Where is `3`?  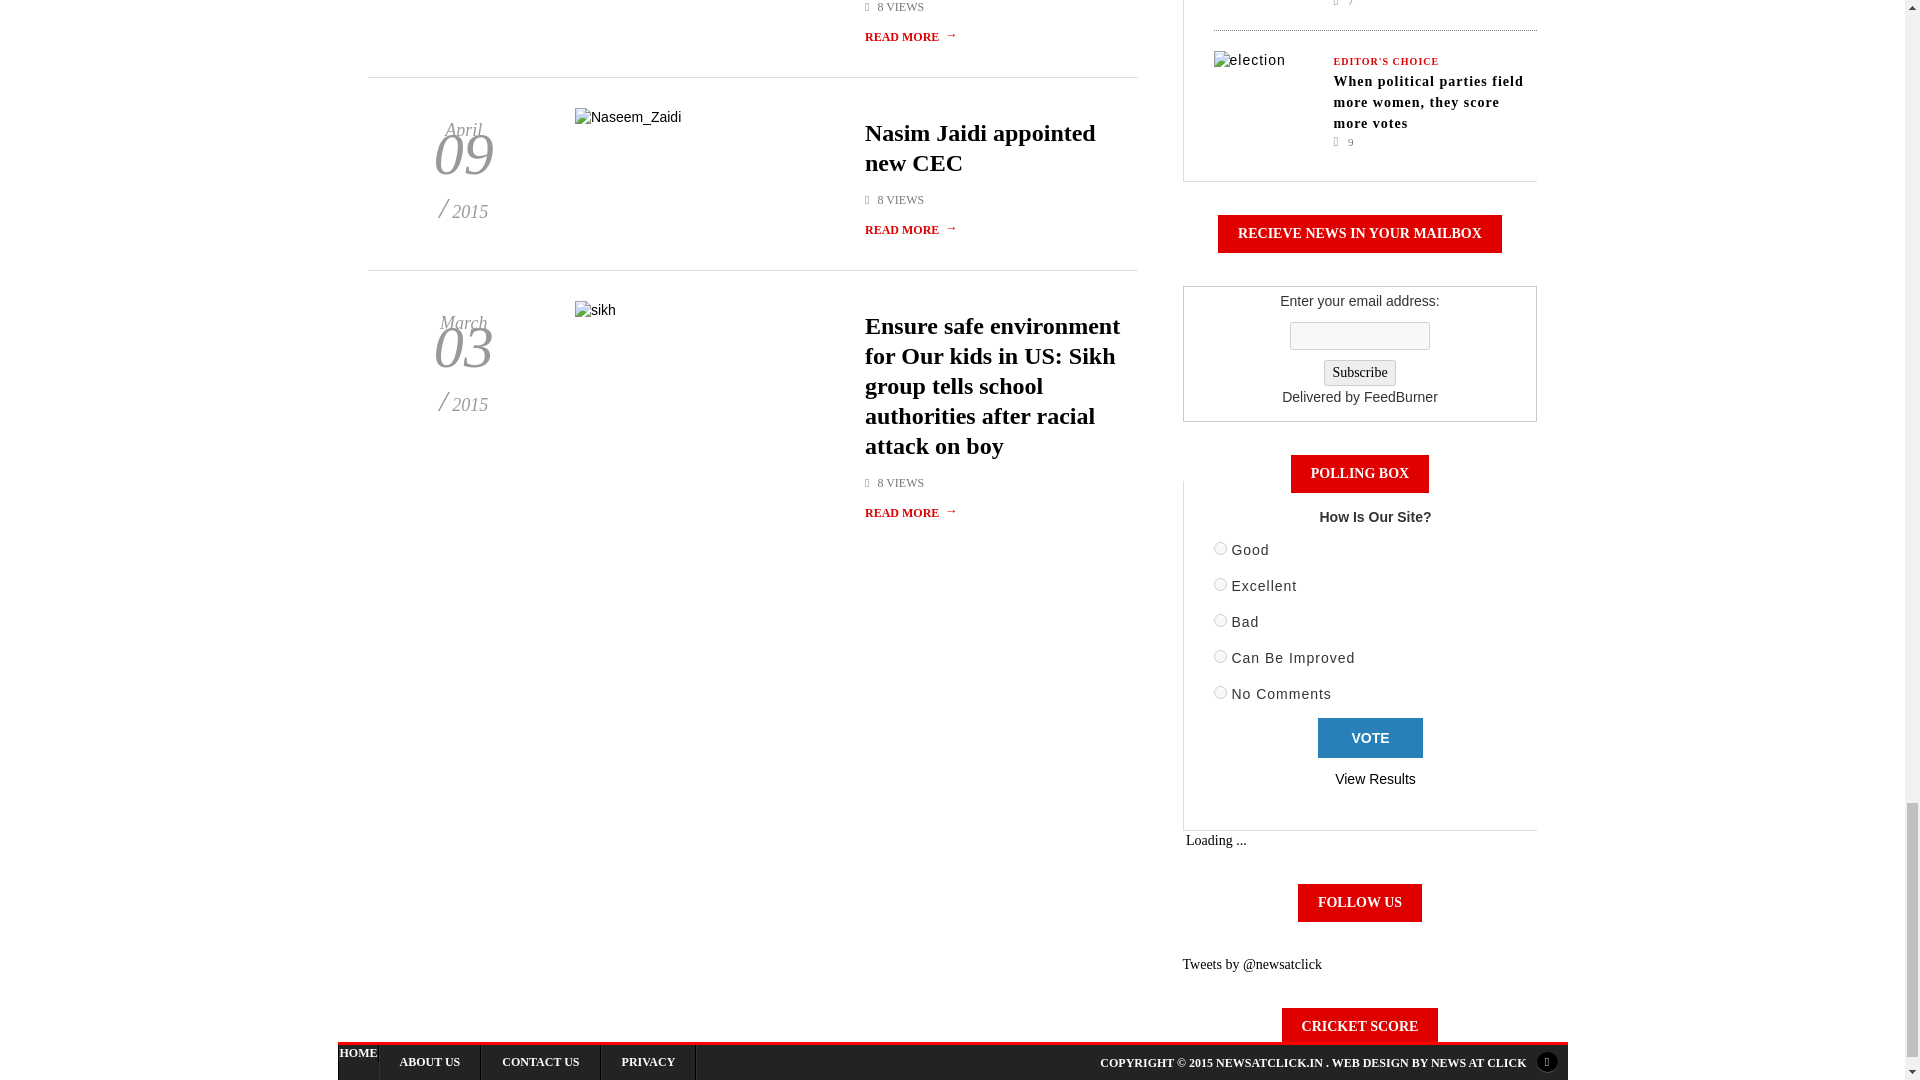
3 is located at coordinates (1220, 620).